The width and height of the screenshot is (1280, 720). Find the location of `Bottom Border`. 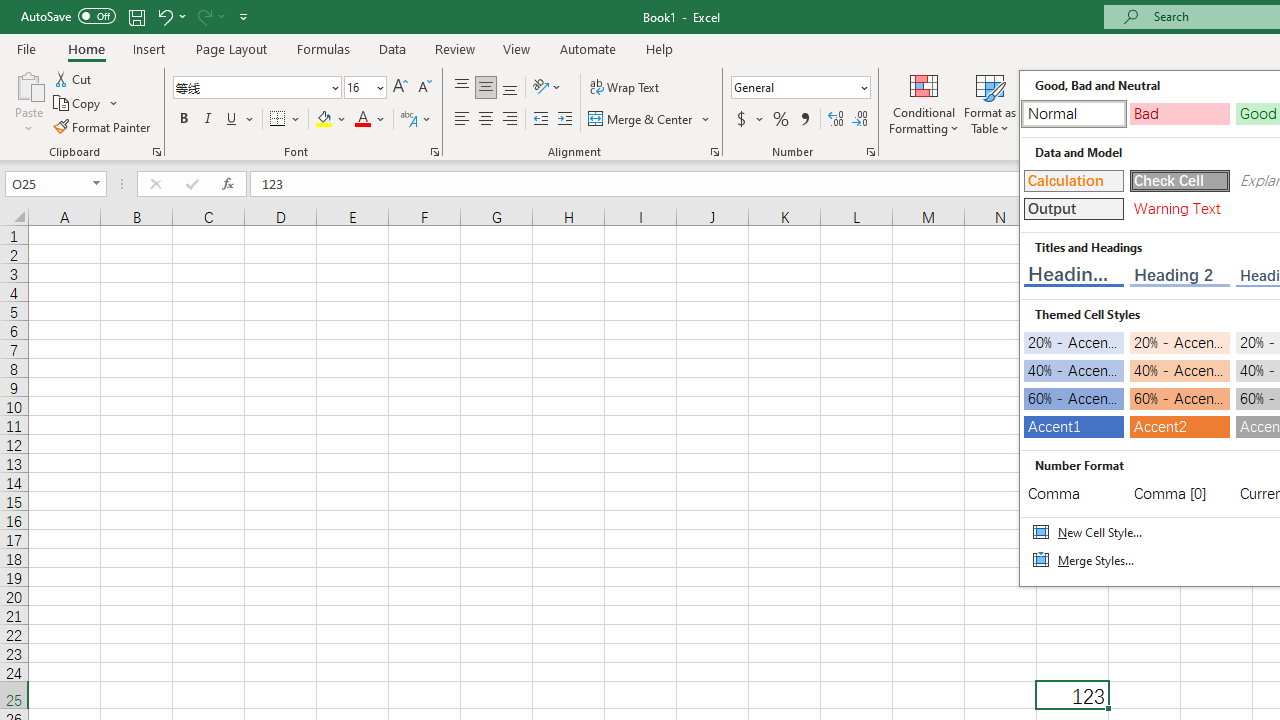

Bottom Border is located at coordinates (278, 120).